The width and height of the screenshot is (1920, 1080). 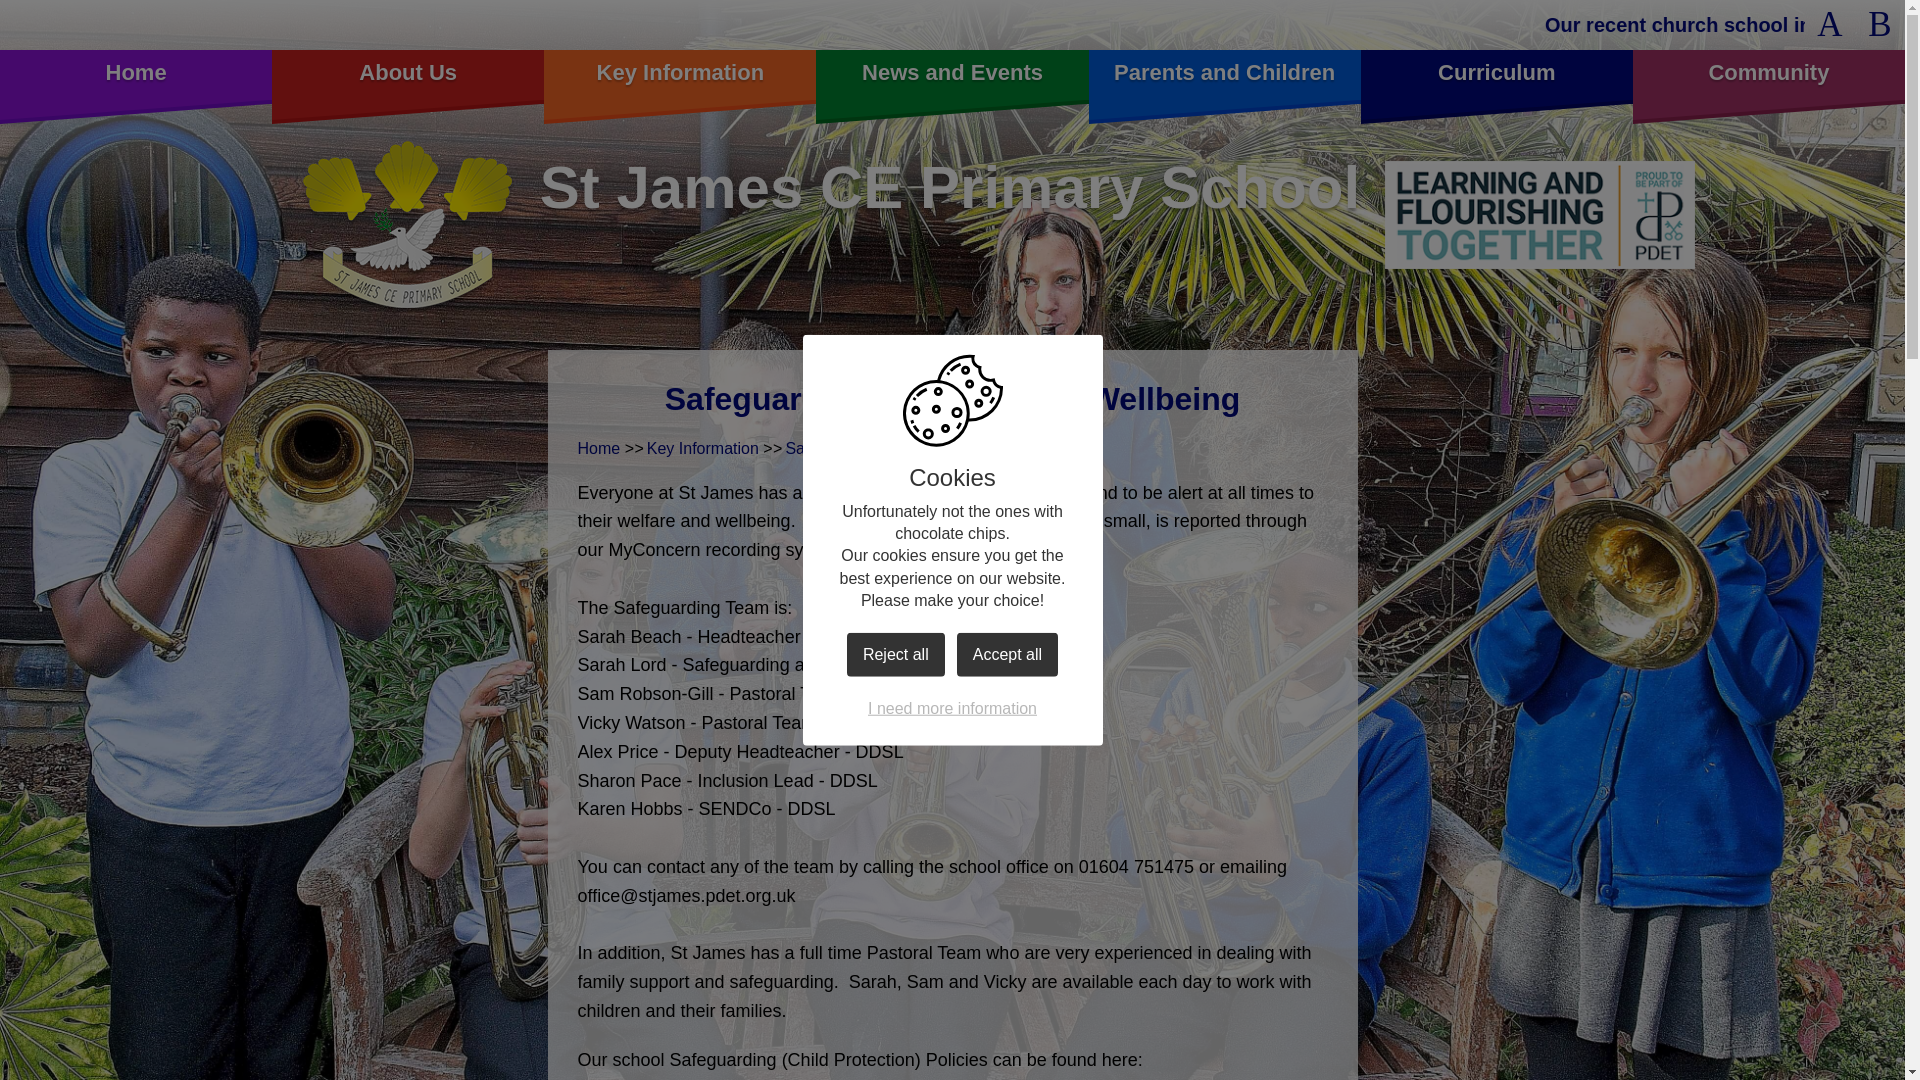 I want to click on Home, so click(x=408, y=74).